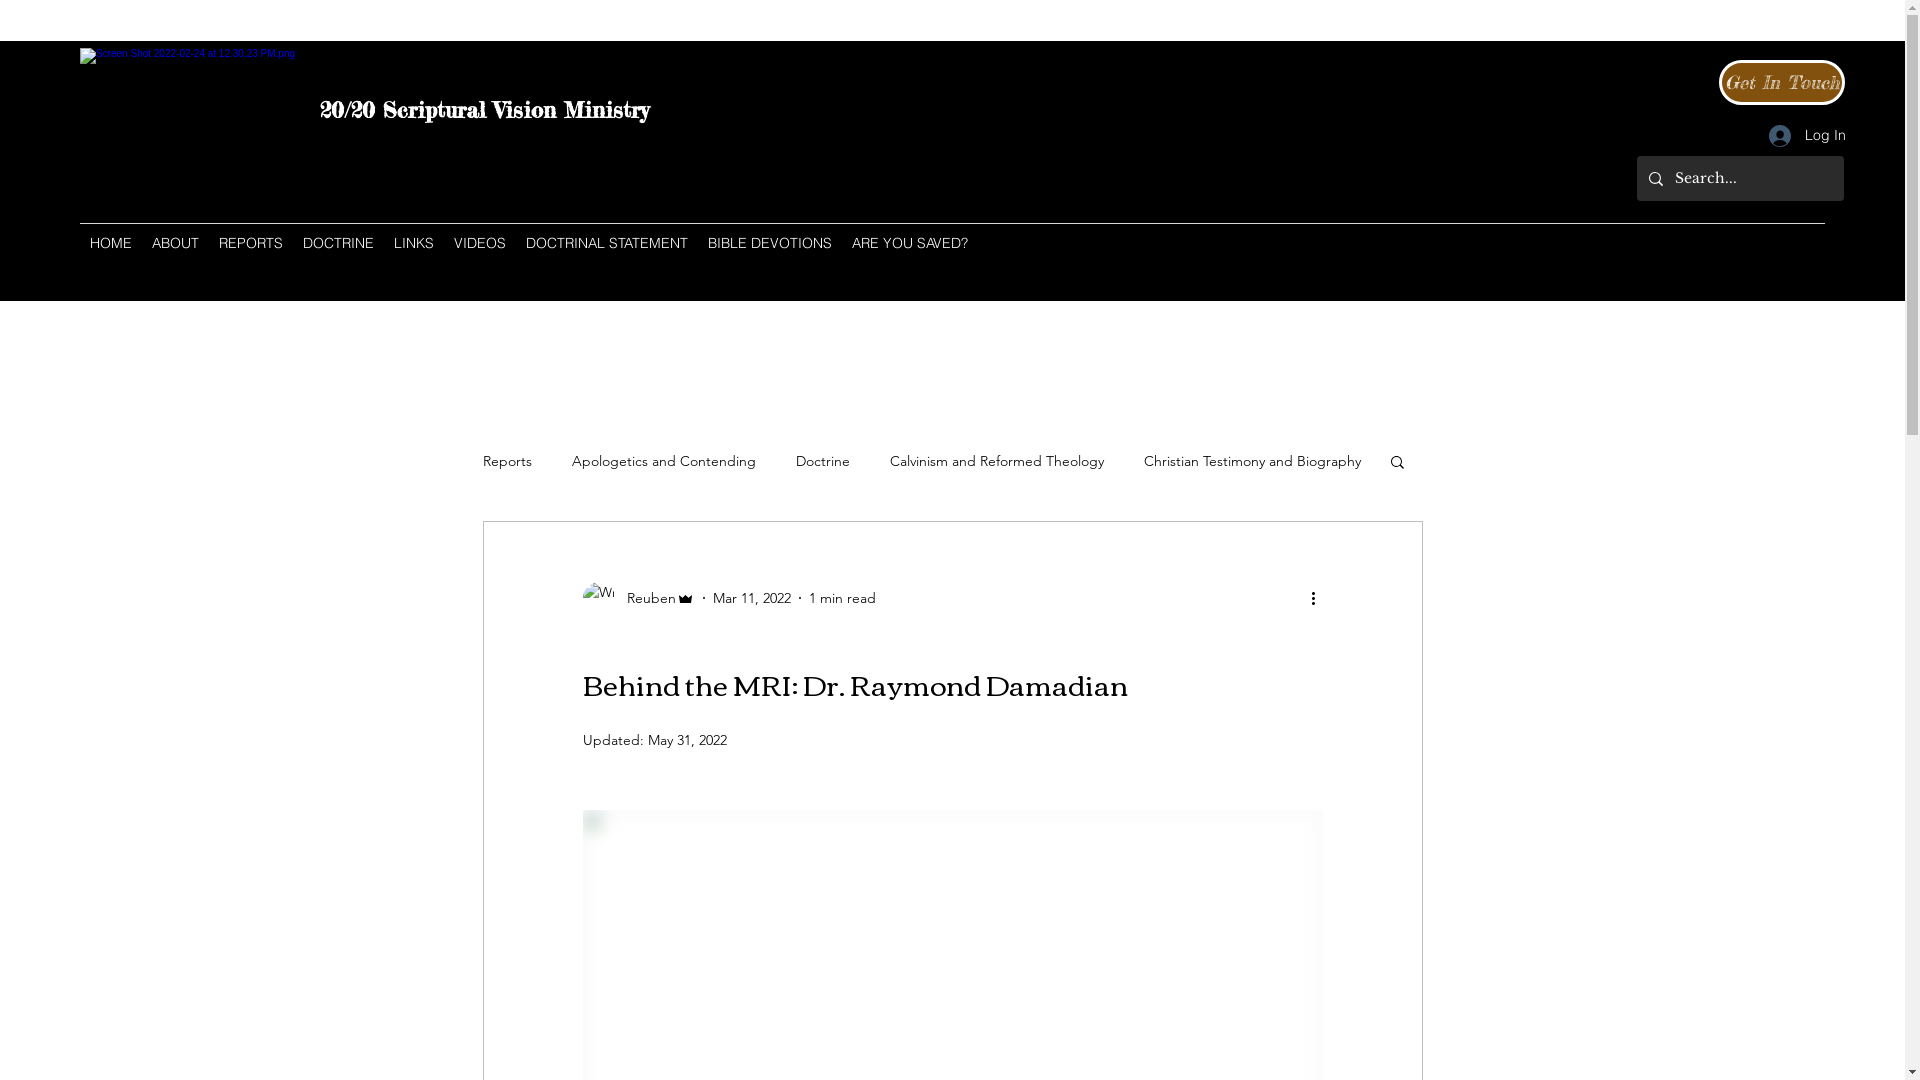 The height and width of the screenshot is (1080, 1920). I want to click on Calvinism and Reformed Theology, so click(997, 461).